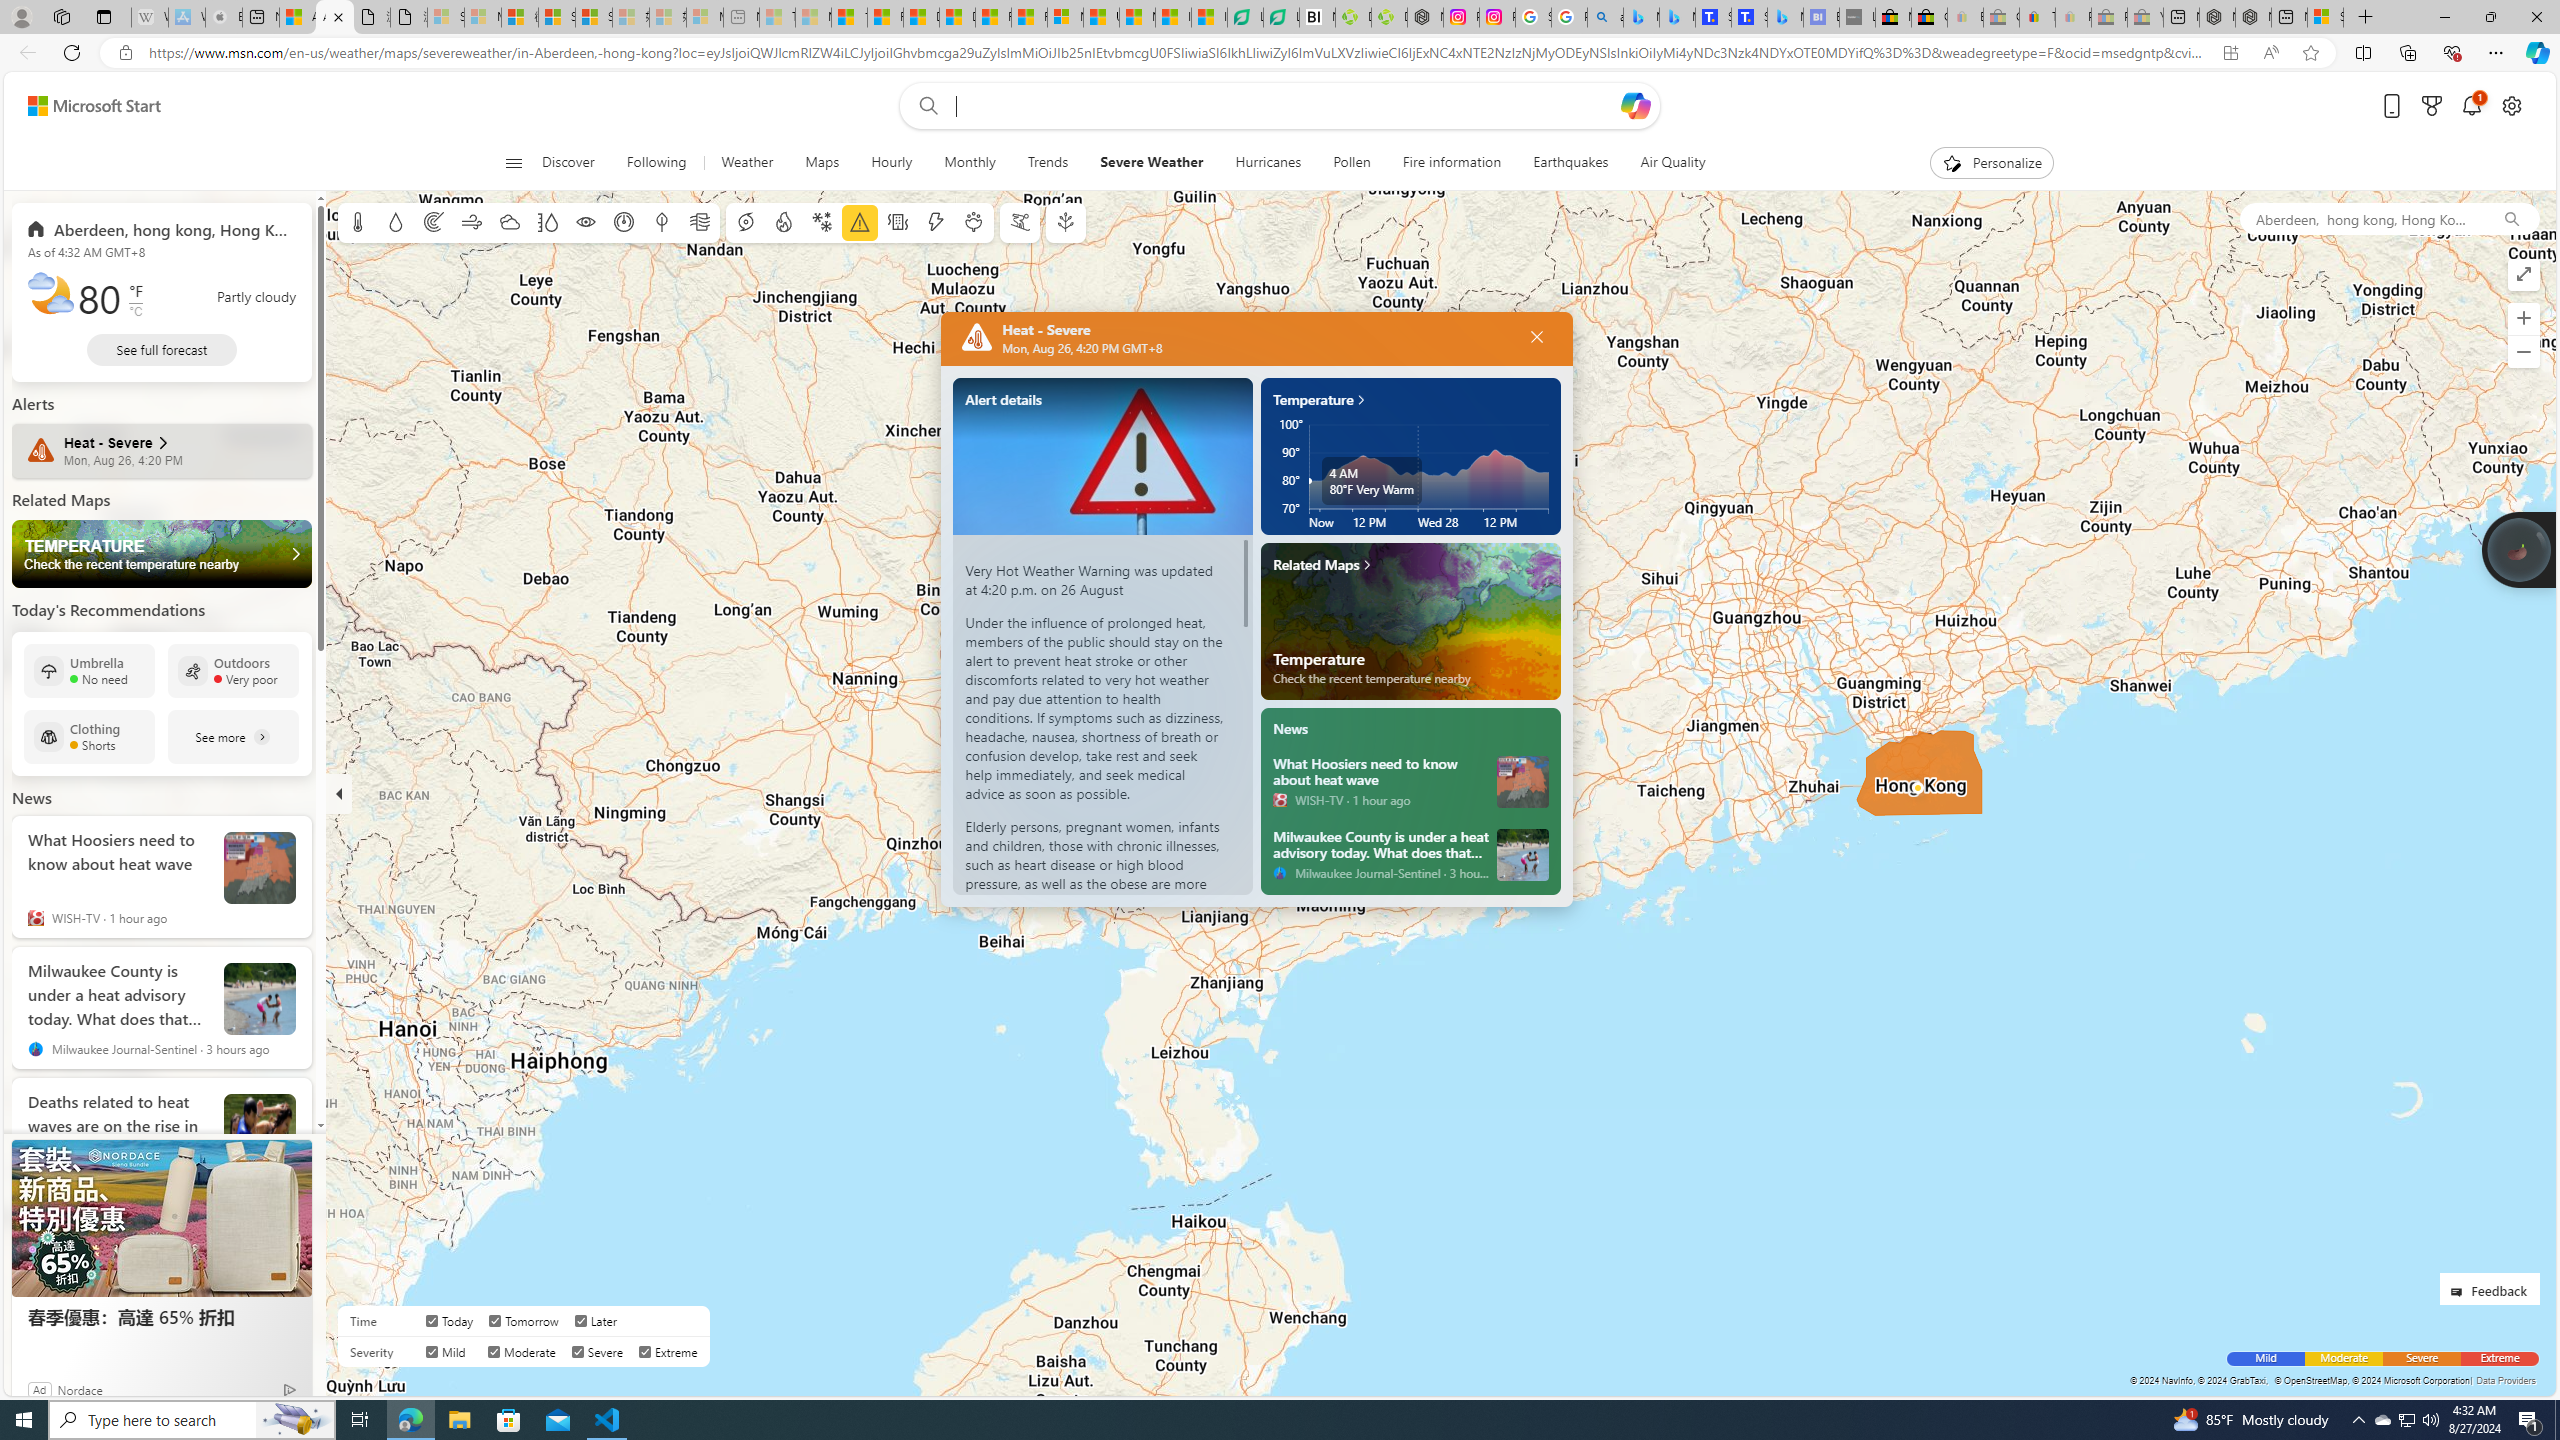  What do you see at coordinates (162, 450) in the screenshot?
I see `Heat - Severe Mon, Aug 26, 4:20 PM` at bounding box center [162, 450].